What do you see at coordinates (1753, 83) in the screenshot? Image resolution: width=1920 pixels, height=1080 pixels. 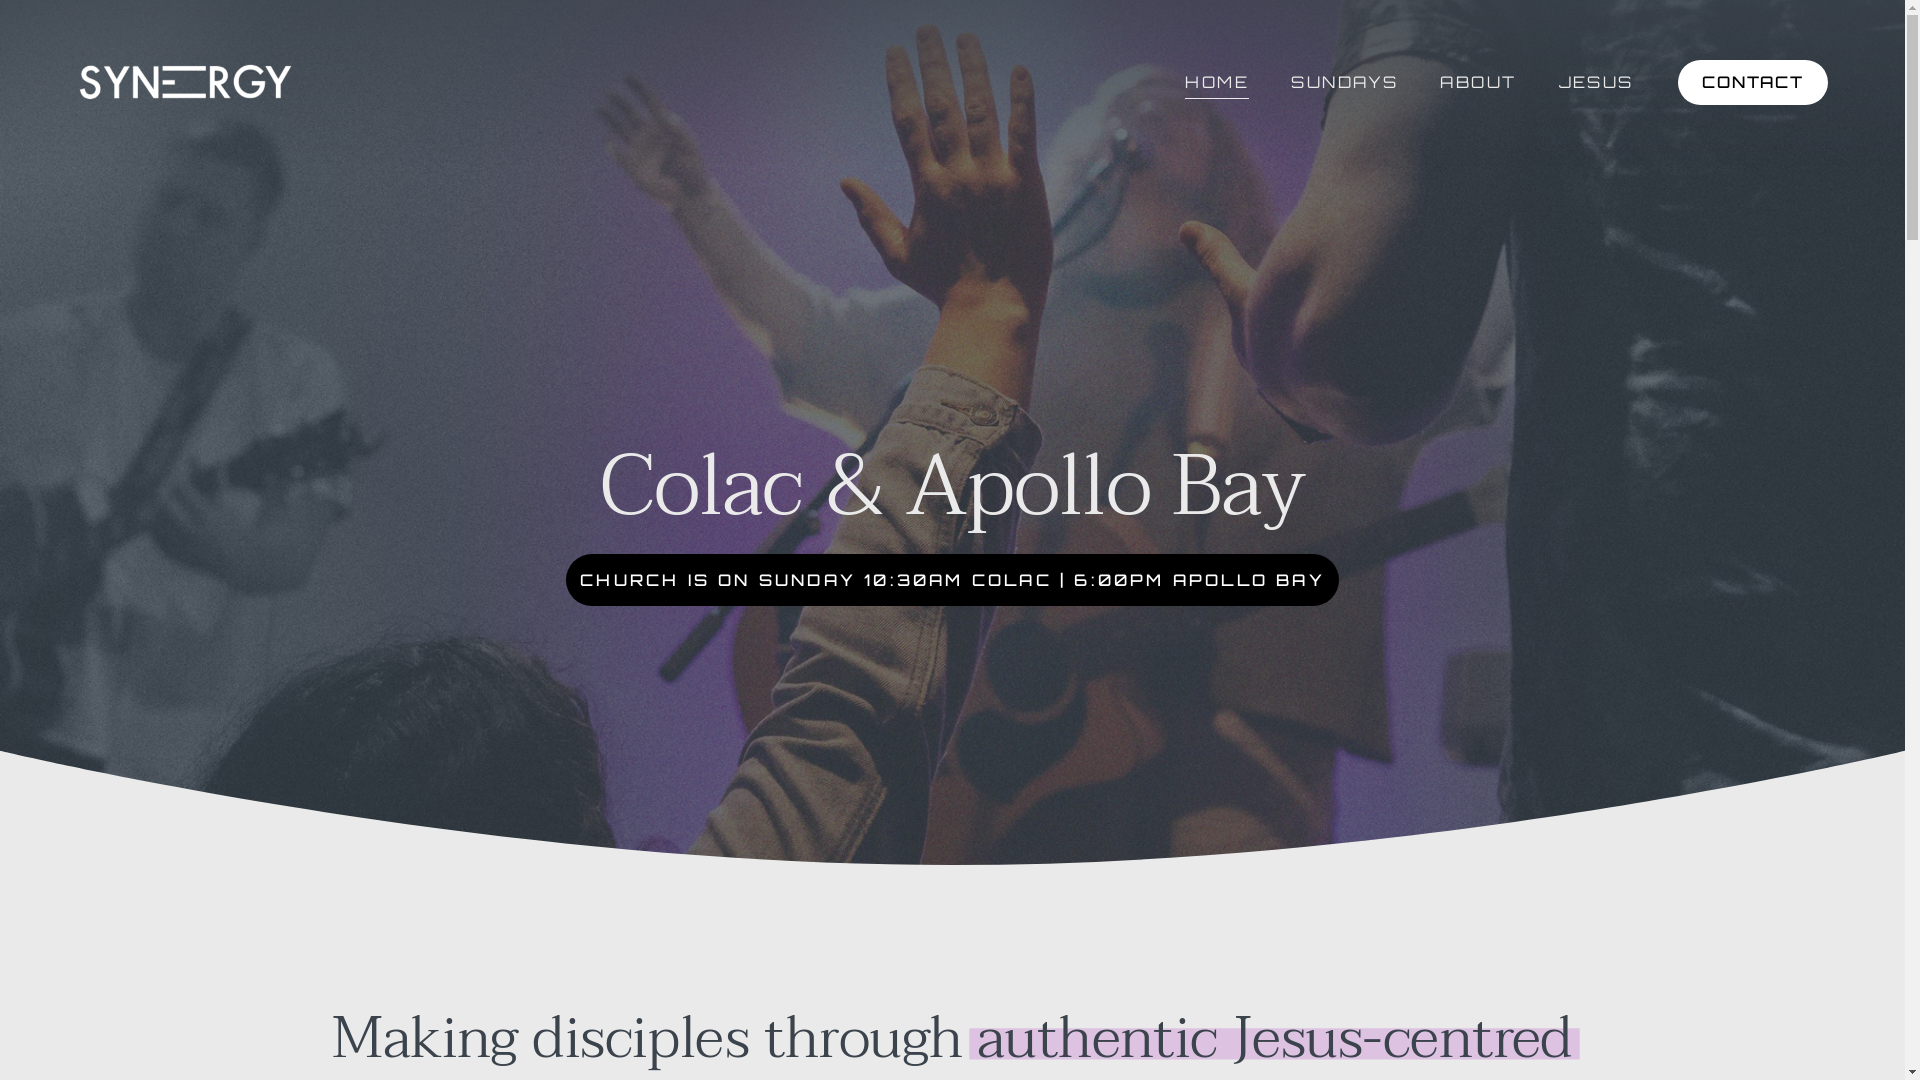 I see `CONTACT` at bounding box center [1753, 83].